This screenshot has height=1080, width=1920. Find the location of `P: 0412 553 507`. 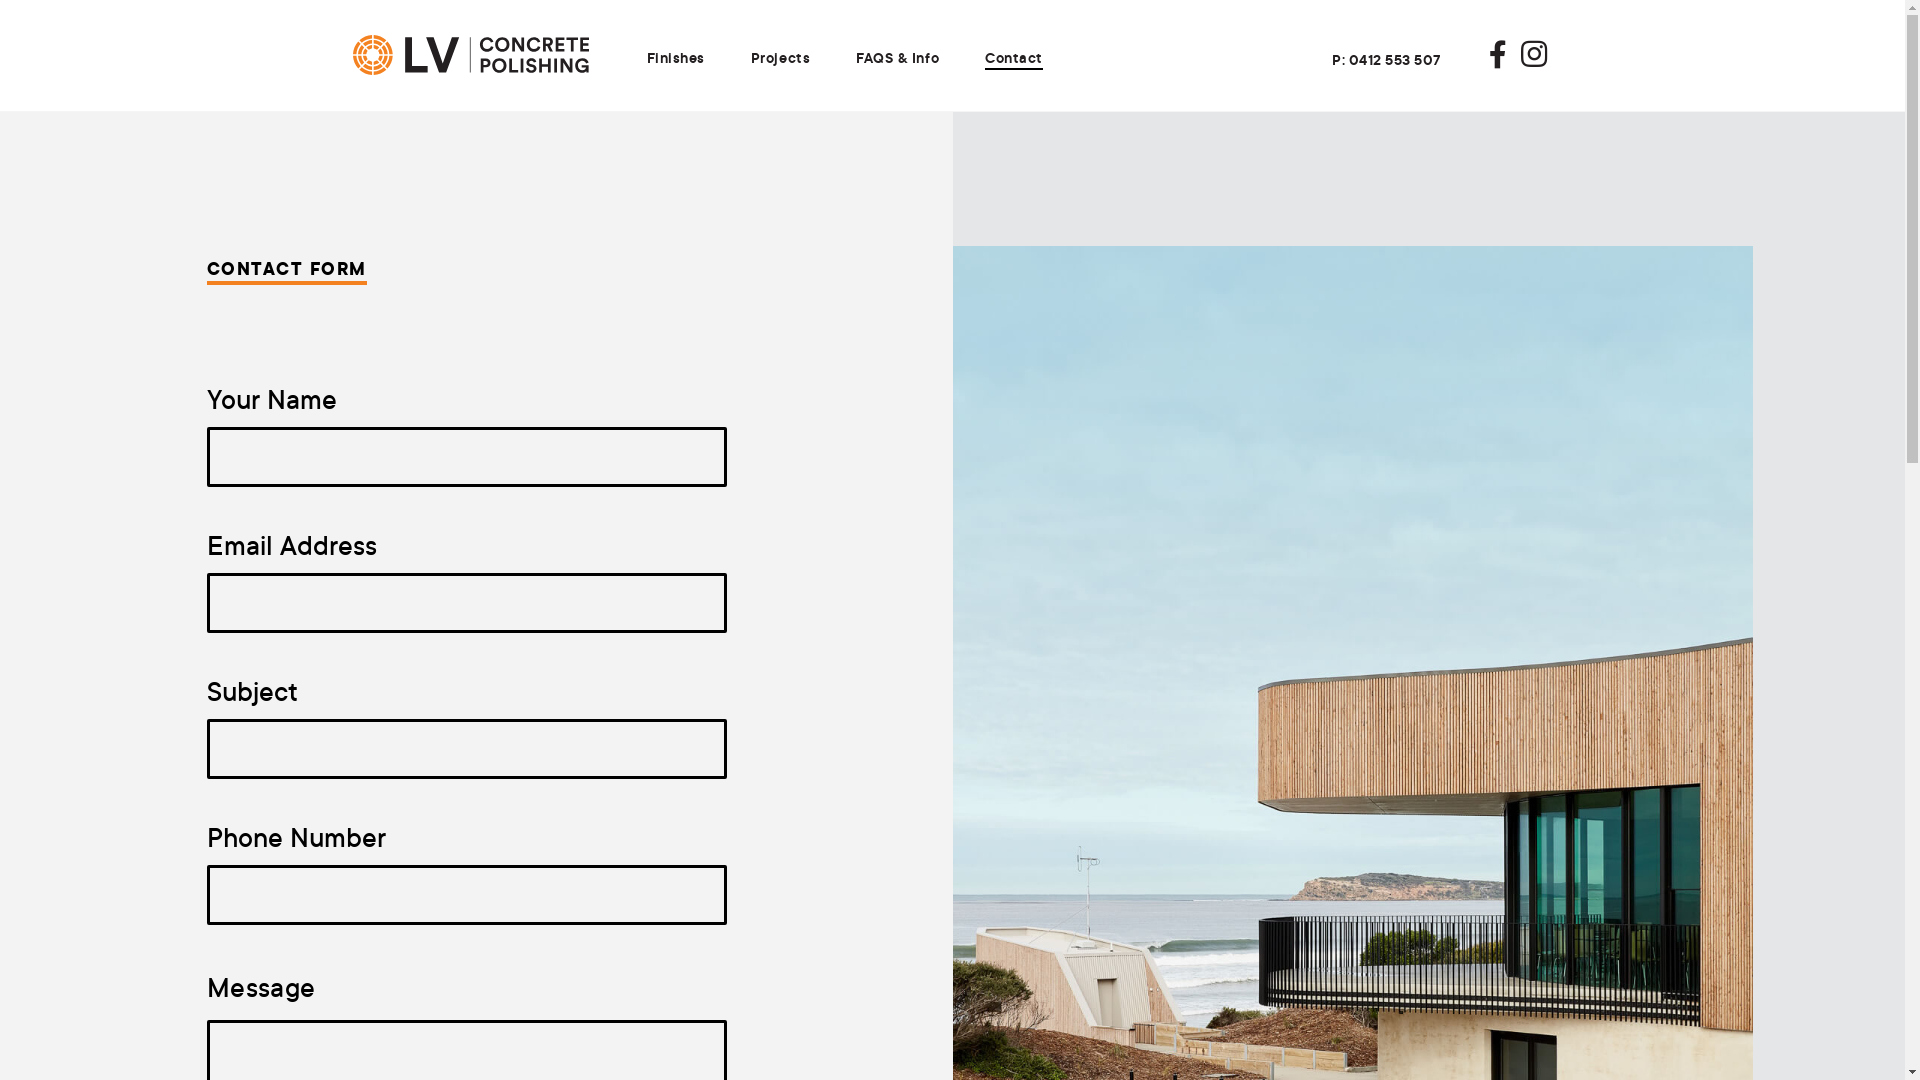

P: 0412 553 507 is located at coordinates (1386, 60).